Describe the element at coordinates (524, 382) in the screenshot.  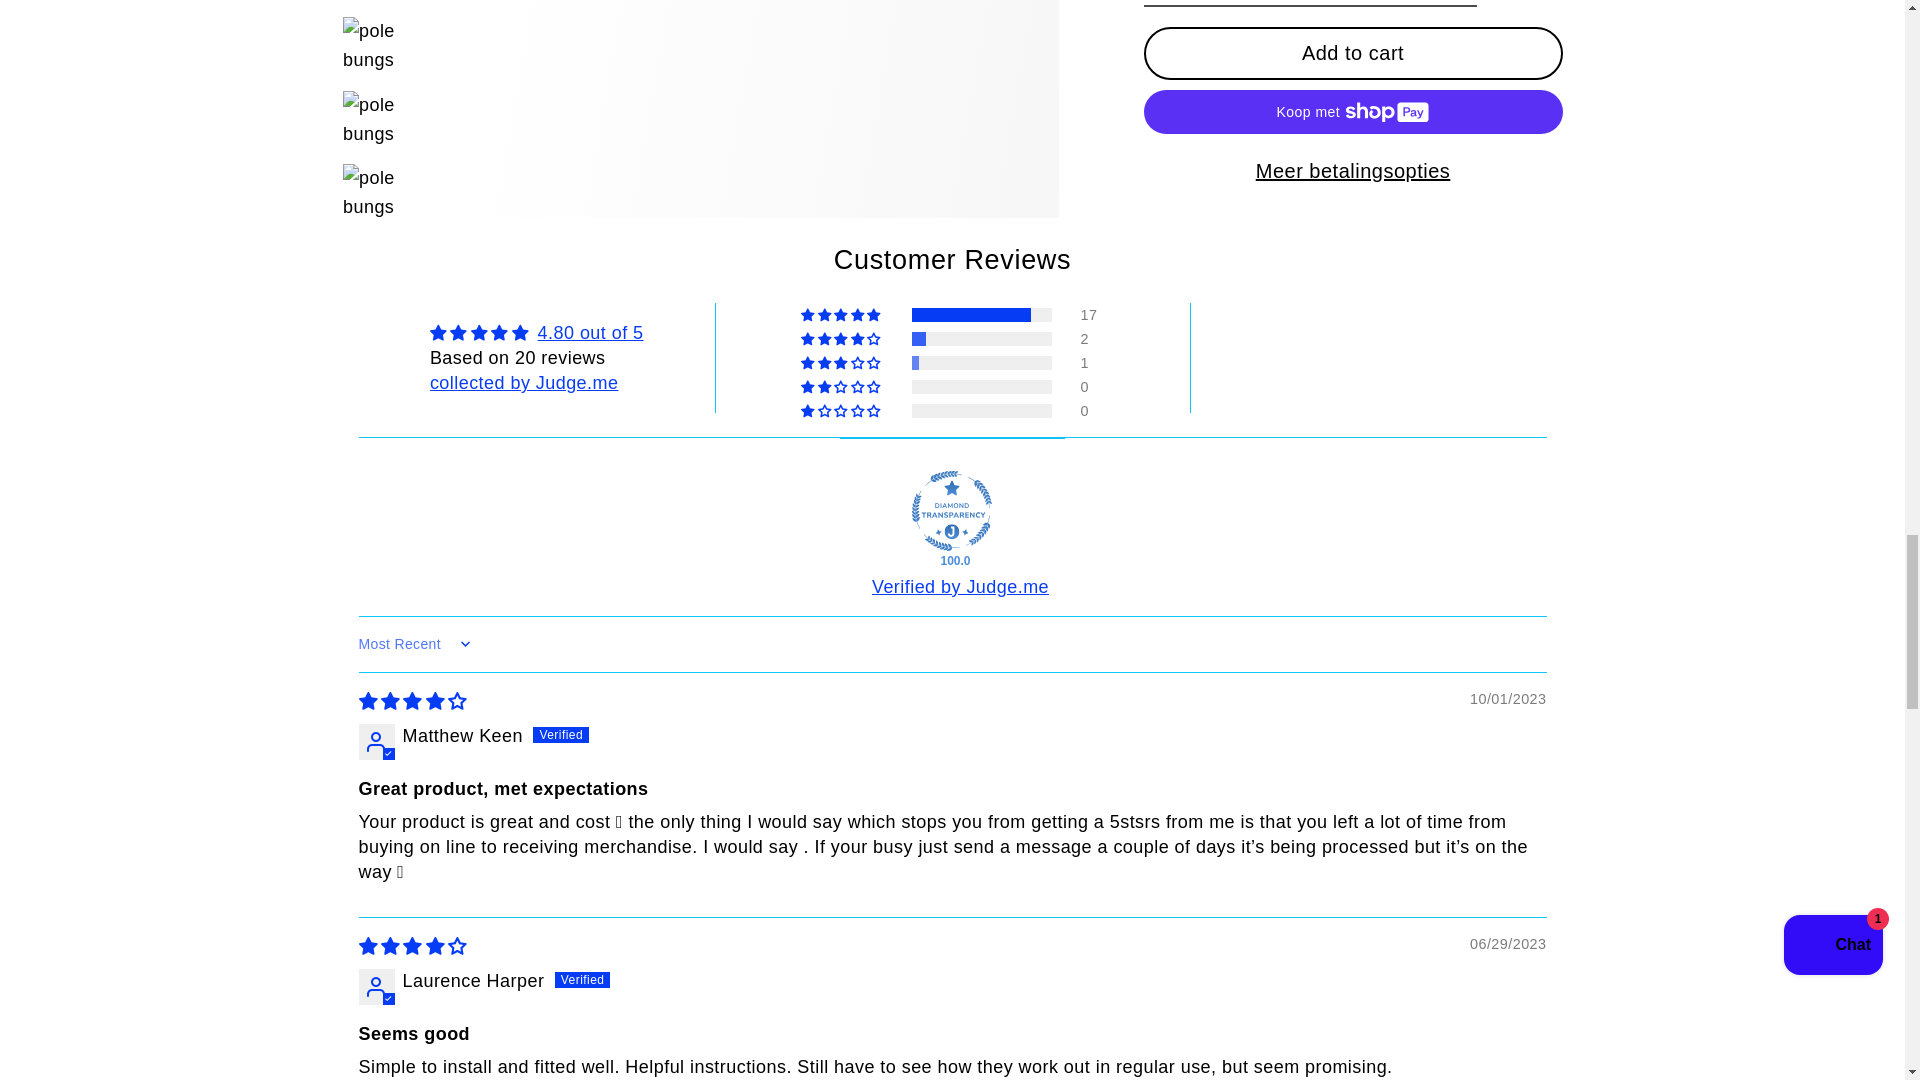
I see `collected by Judge.me` at that location.